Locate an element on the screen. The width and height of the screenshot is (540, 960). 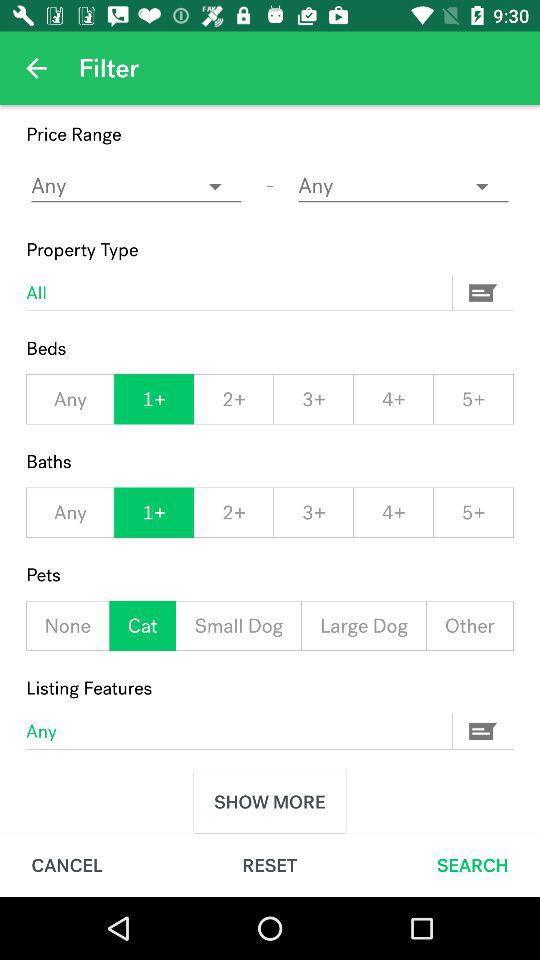
click on second drop down is located at coordinates (404, 186).